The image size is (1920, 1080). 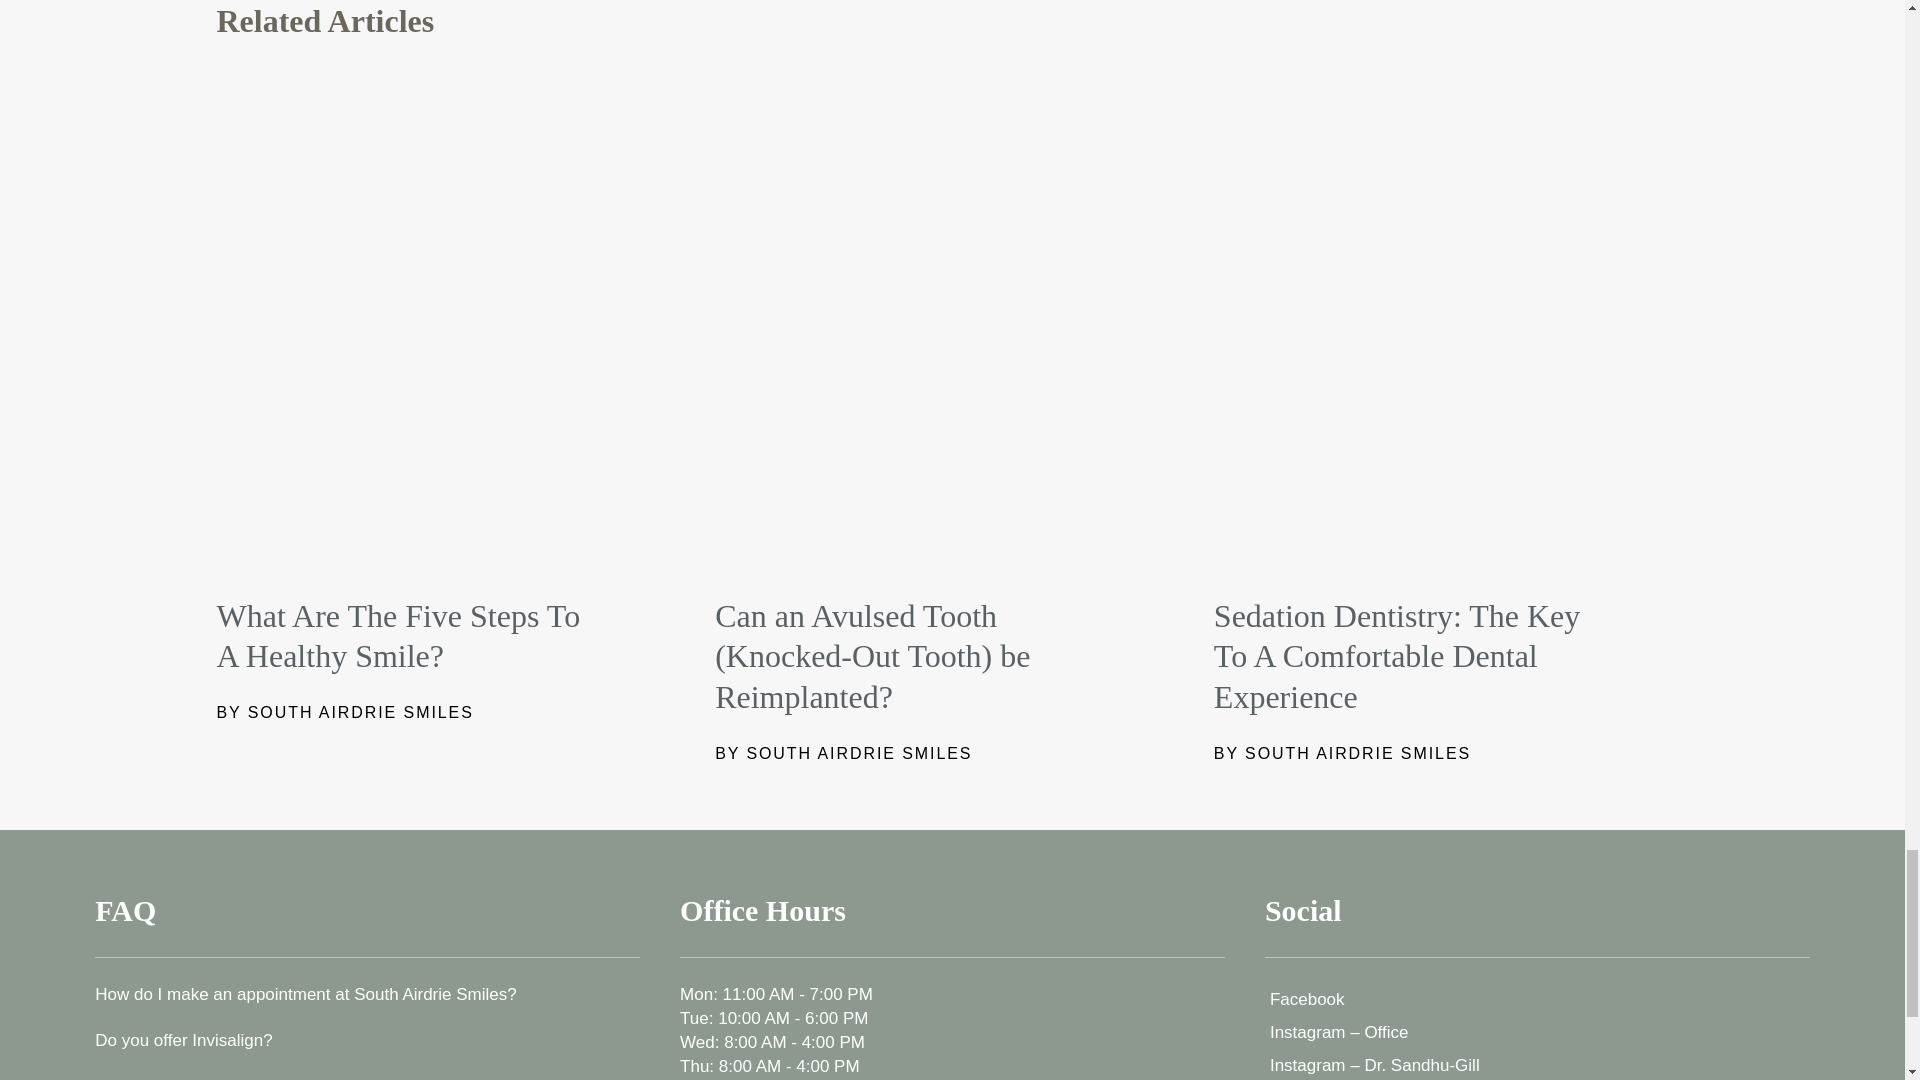 I want to click on Facebook, so click(x=1538, y=999).